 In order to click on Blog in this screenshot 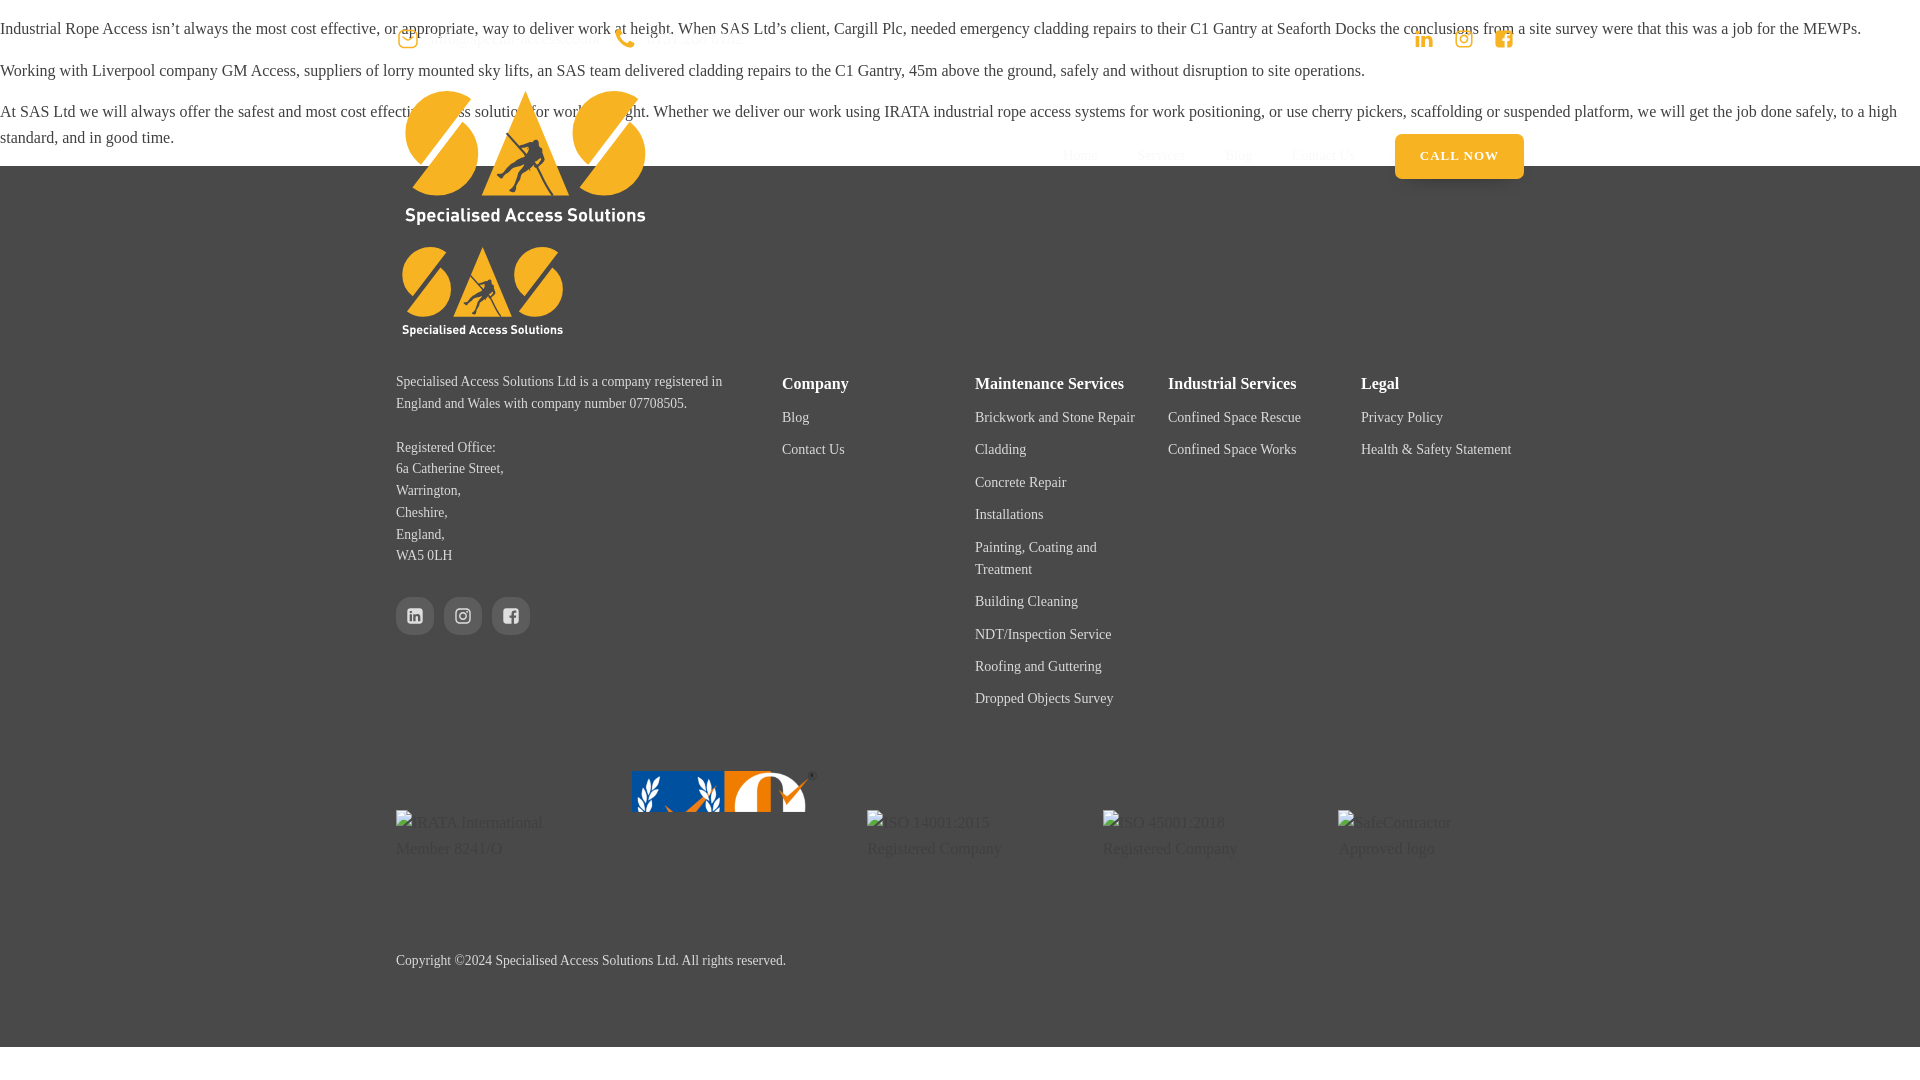, I will do `click(1238, 156)`.